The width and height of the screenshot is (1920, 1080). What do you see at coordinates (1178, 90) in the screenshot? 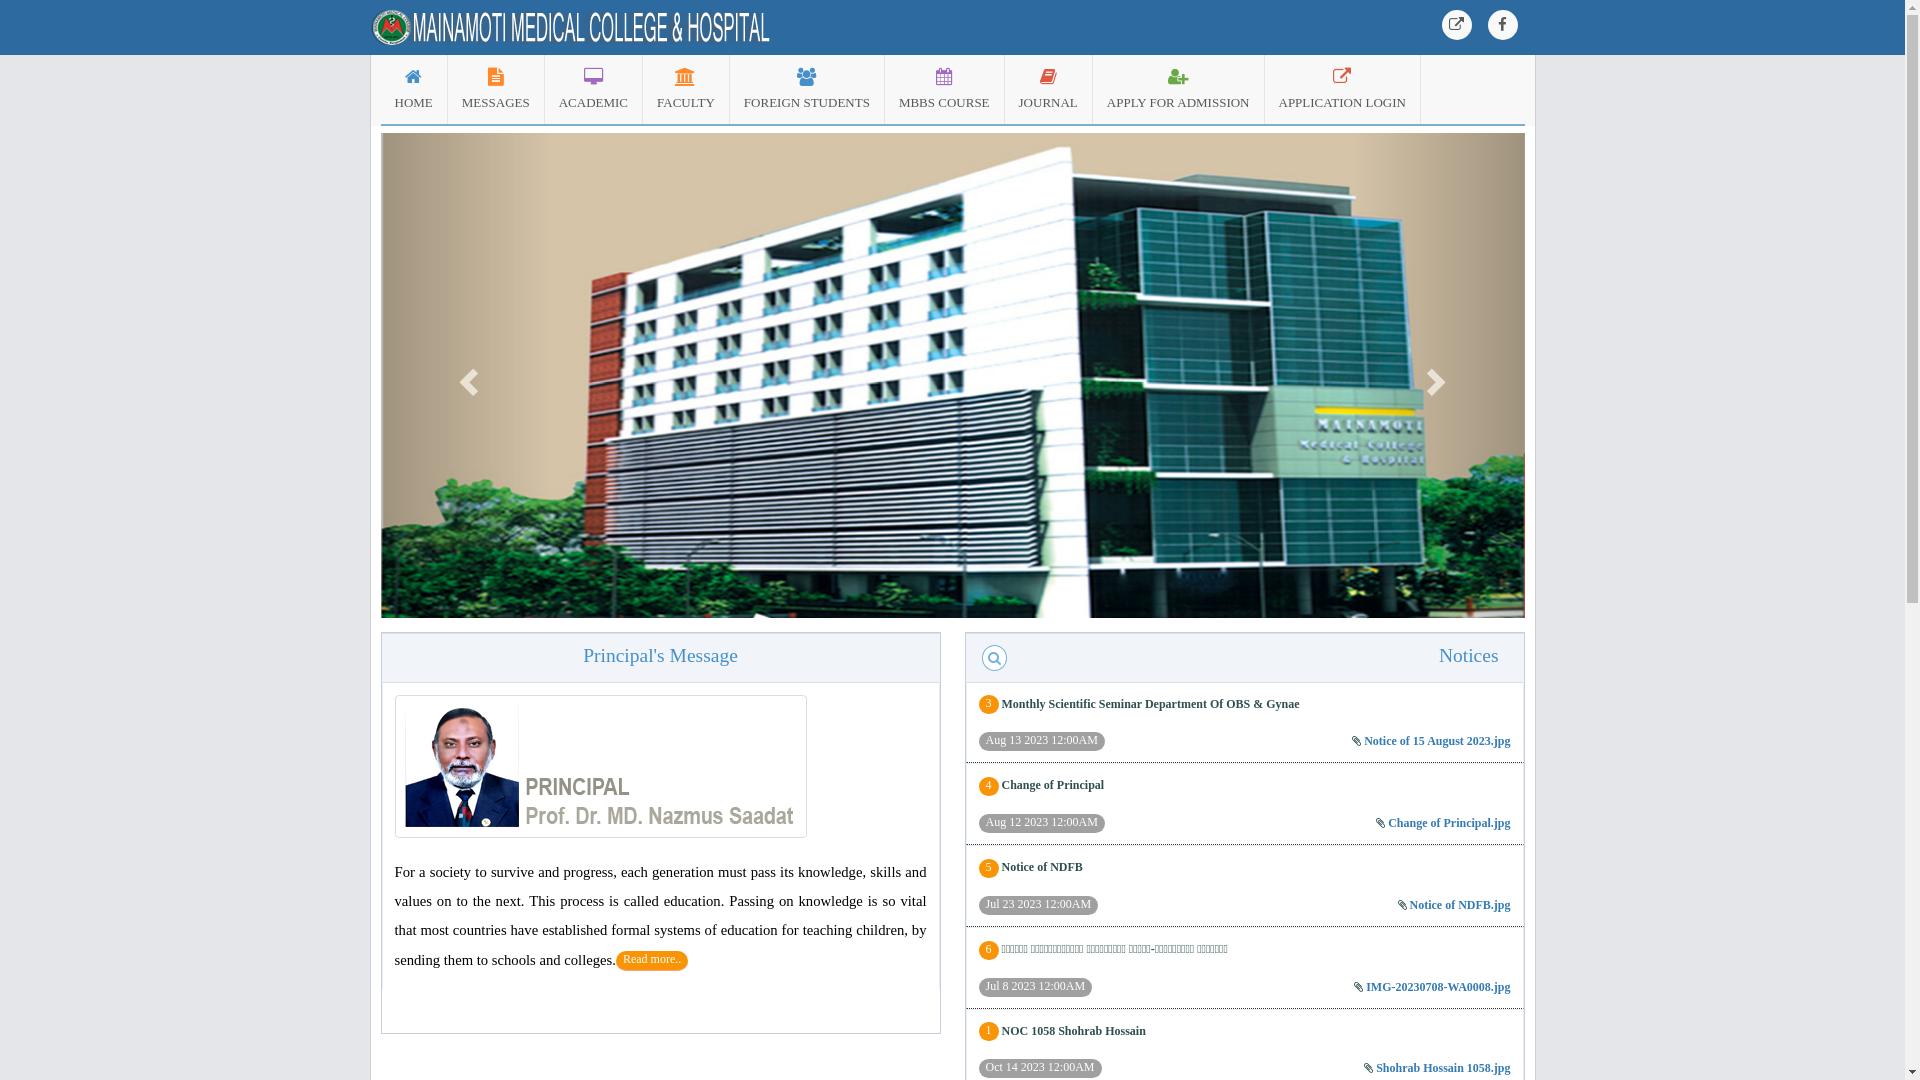
I see `APPLY FOR ADMISSION` at bounding box center [1178, 90].